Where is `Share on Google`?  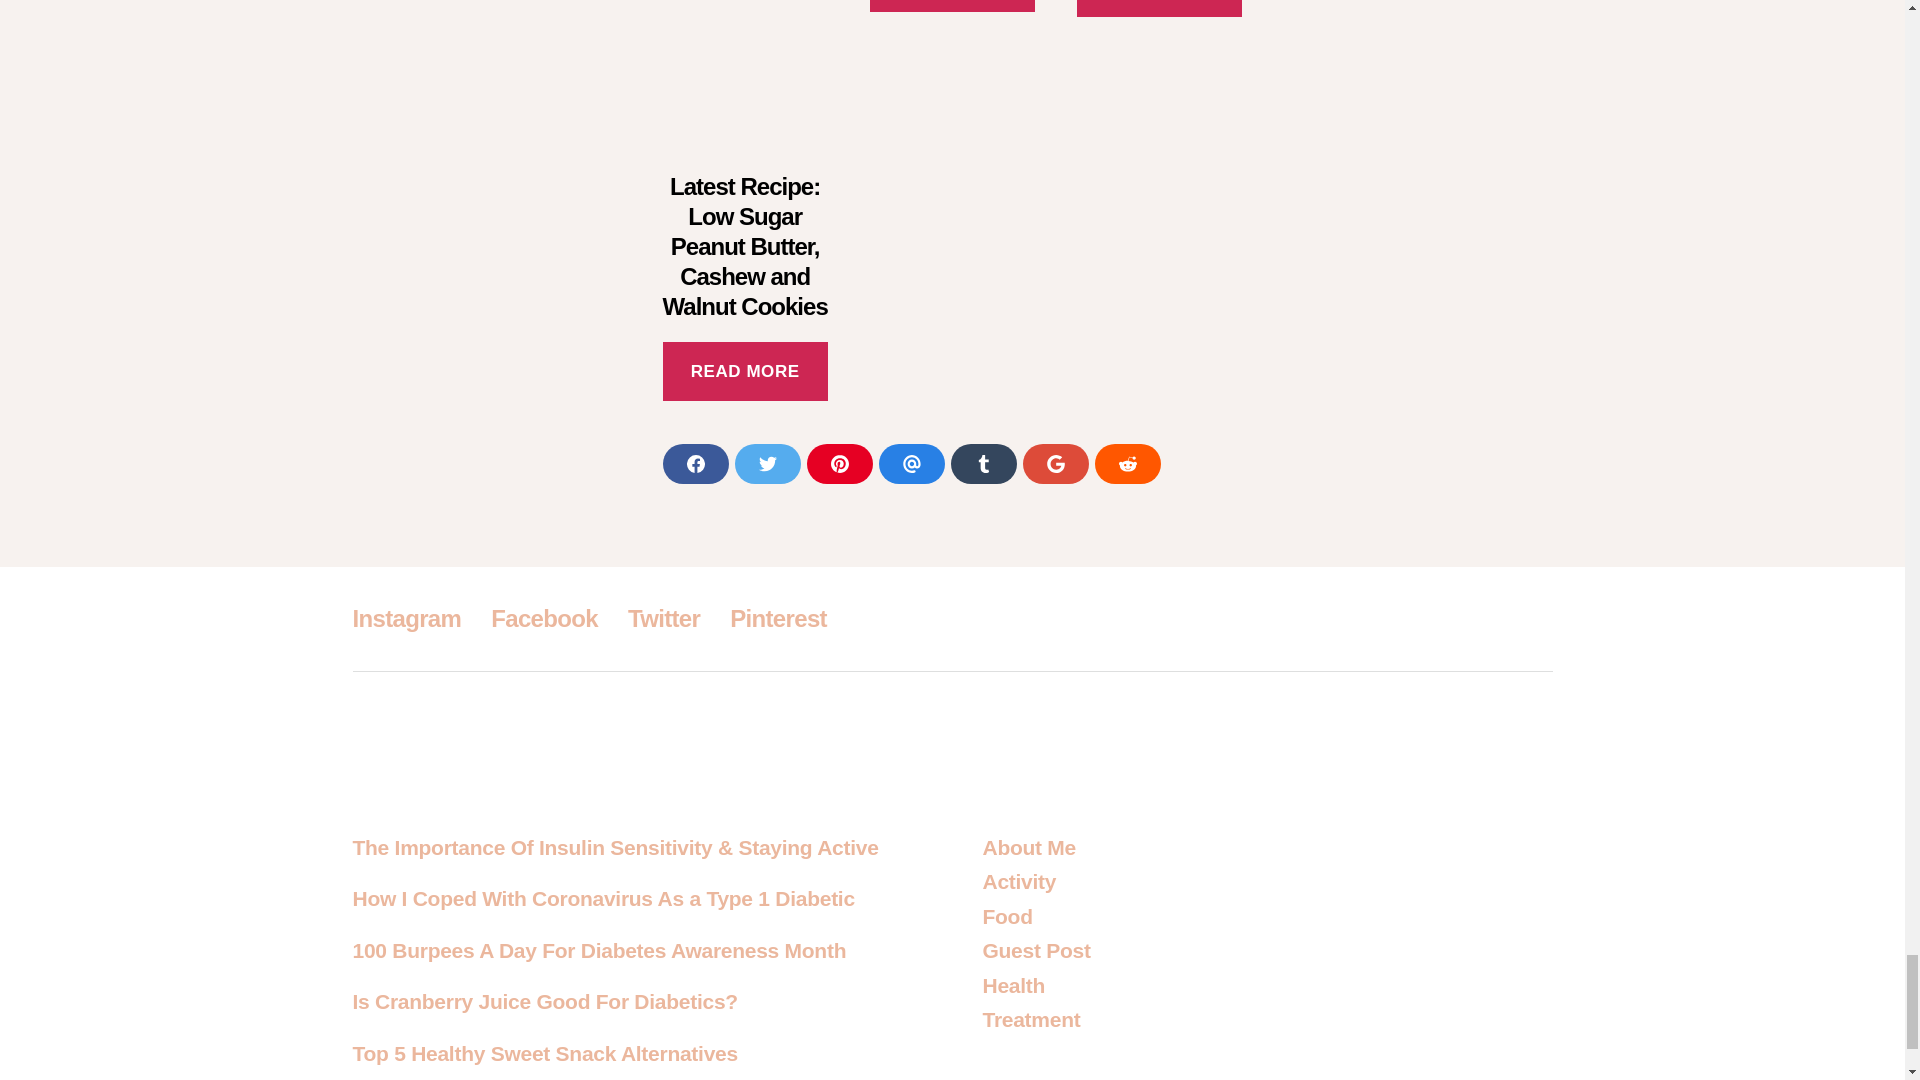
Share on Google is located at coordinates (1054, 463).